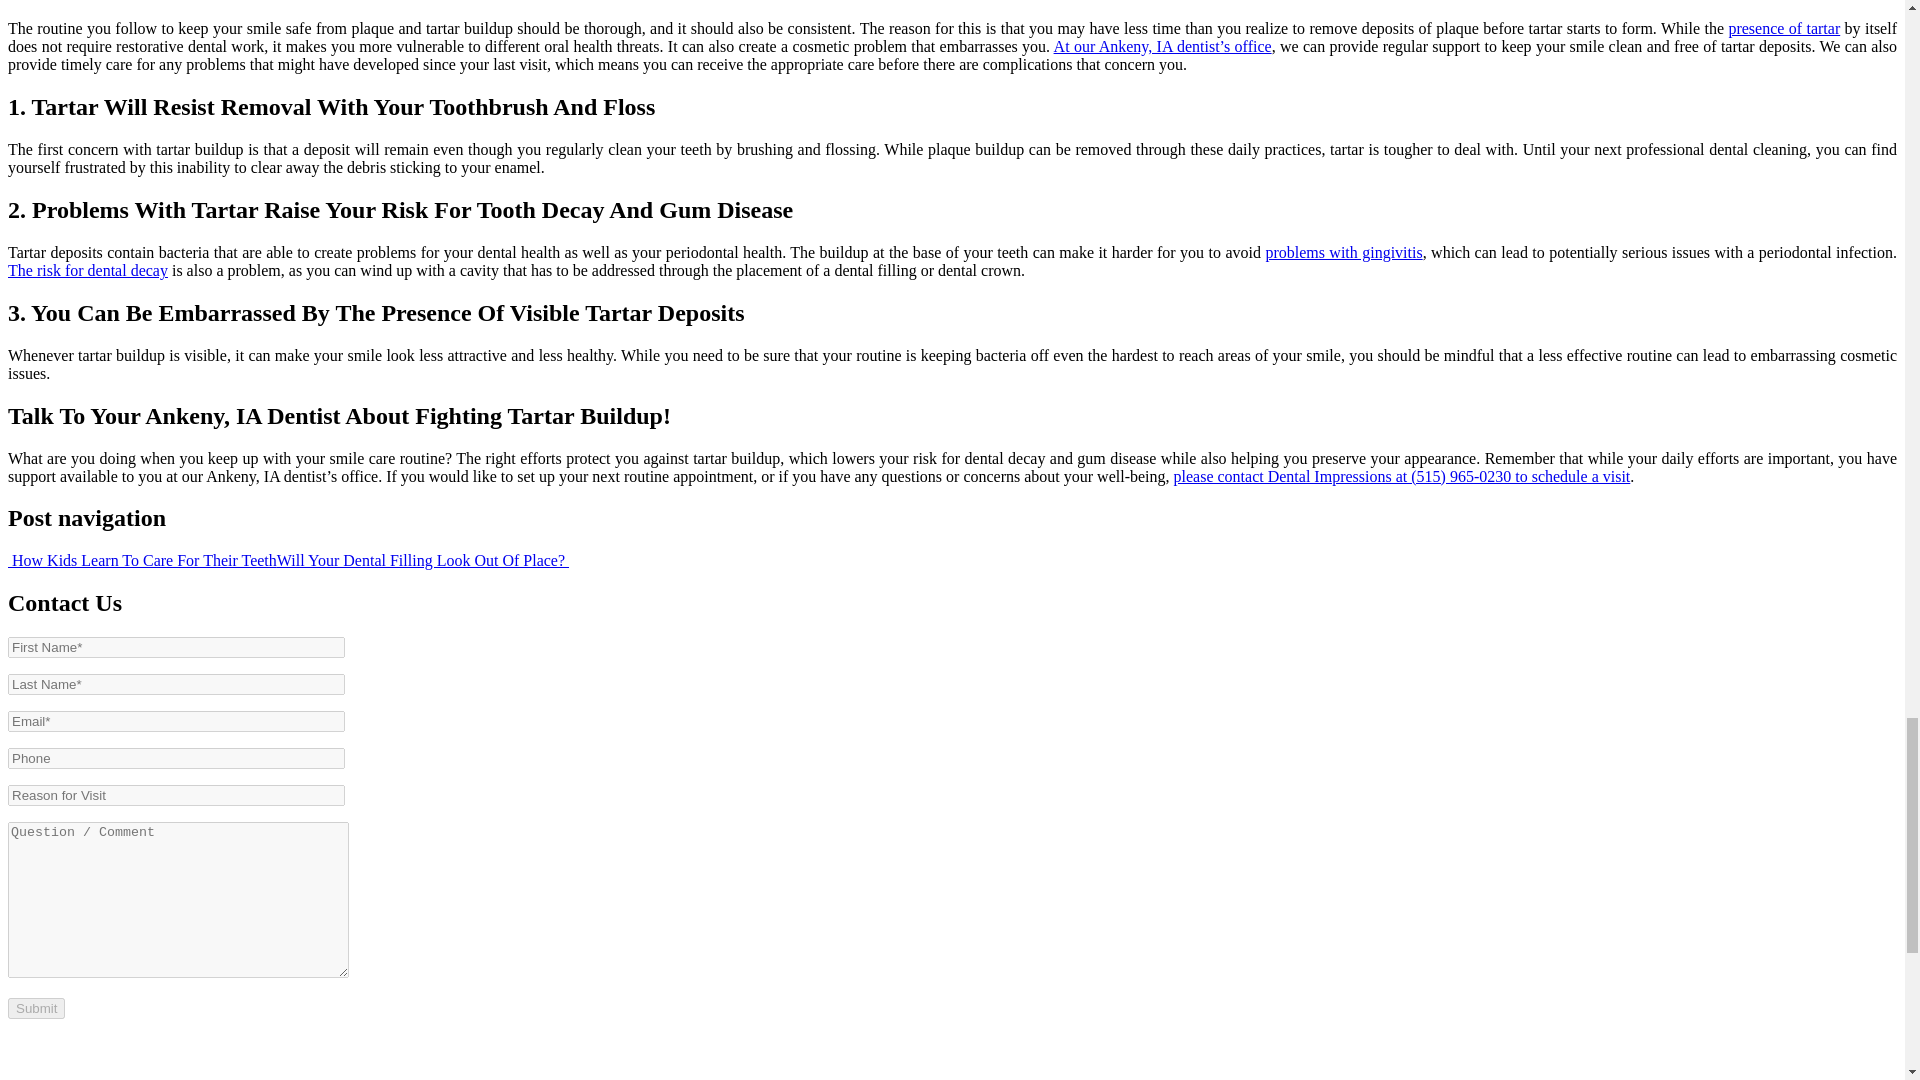  What do you see at coordinates (1344, 252) in the screenshot?
I see `problems with gingivitis` at bounding box center [1344, 252].